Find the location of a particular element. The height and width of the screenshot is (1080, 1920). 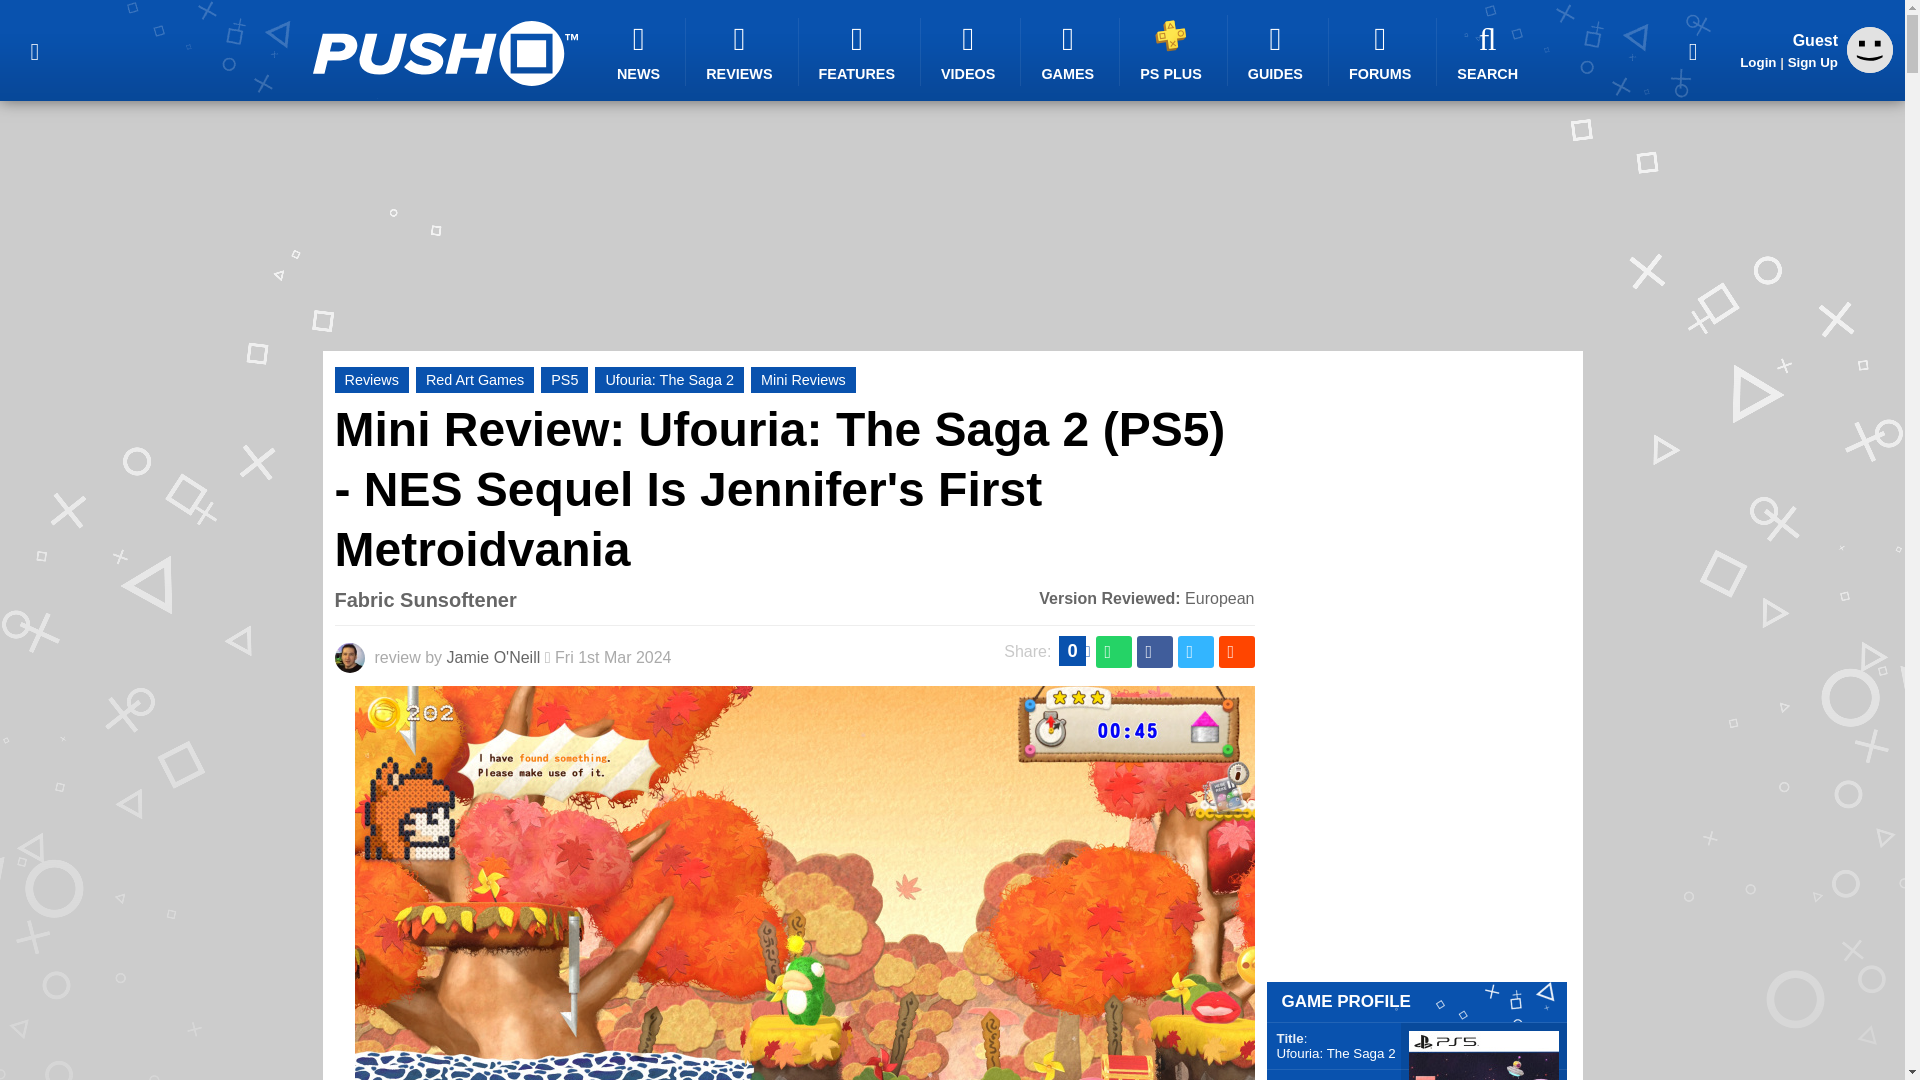

Guest is located at coordinates (1870, 50).